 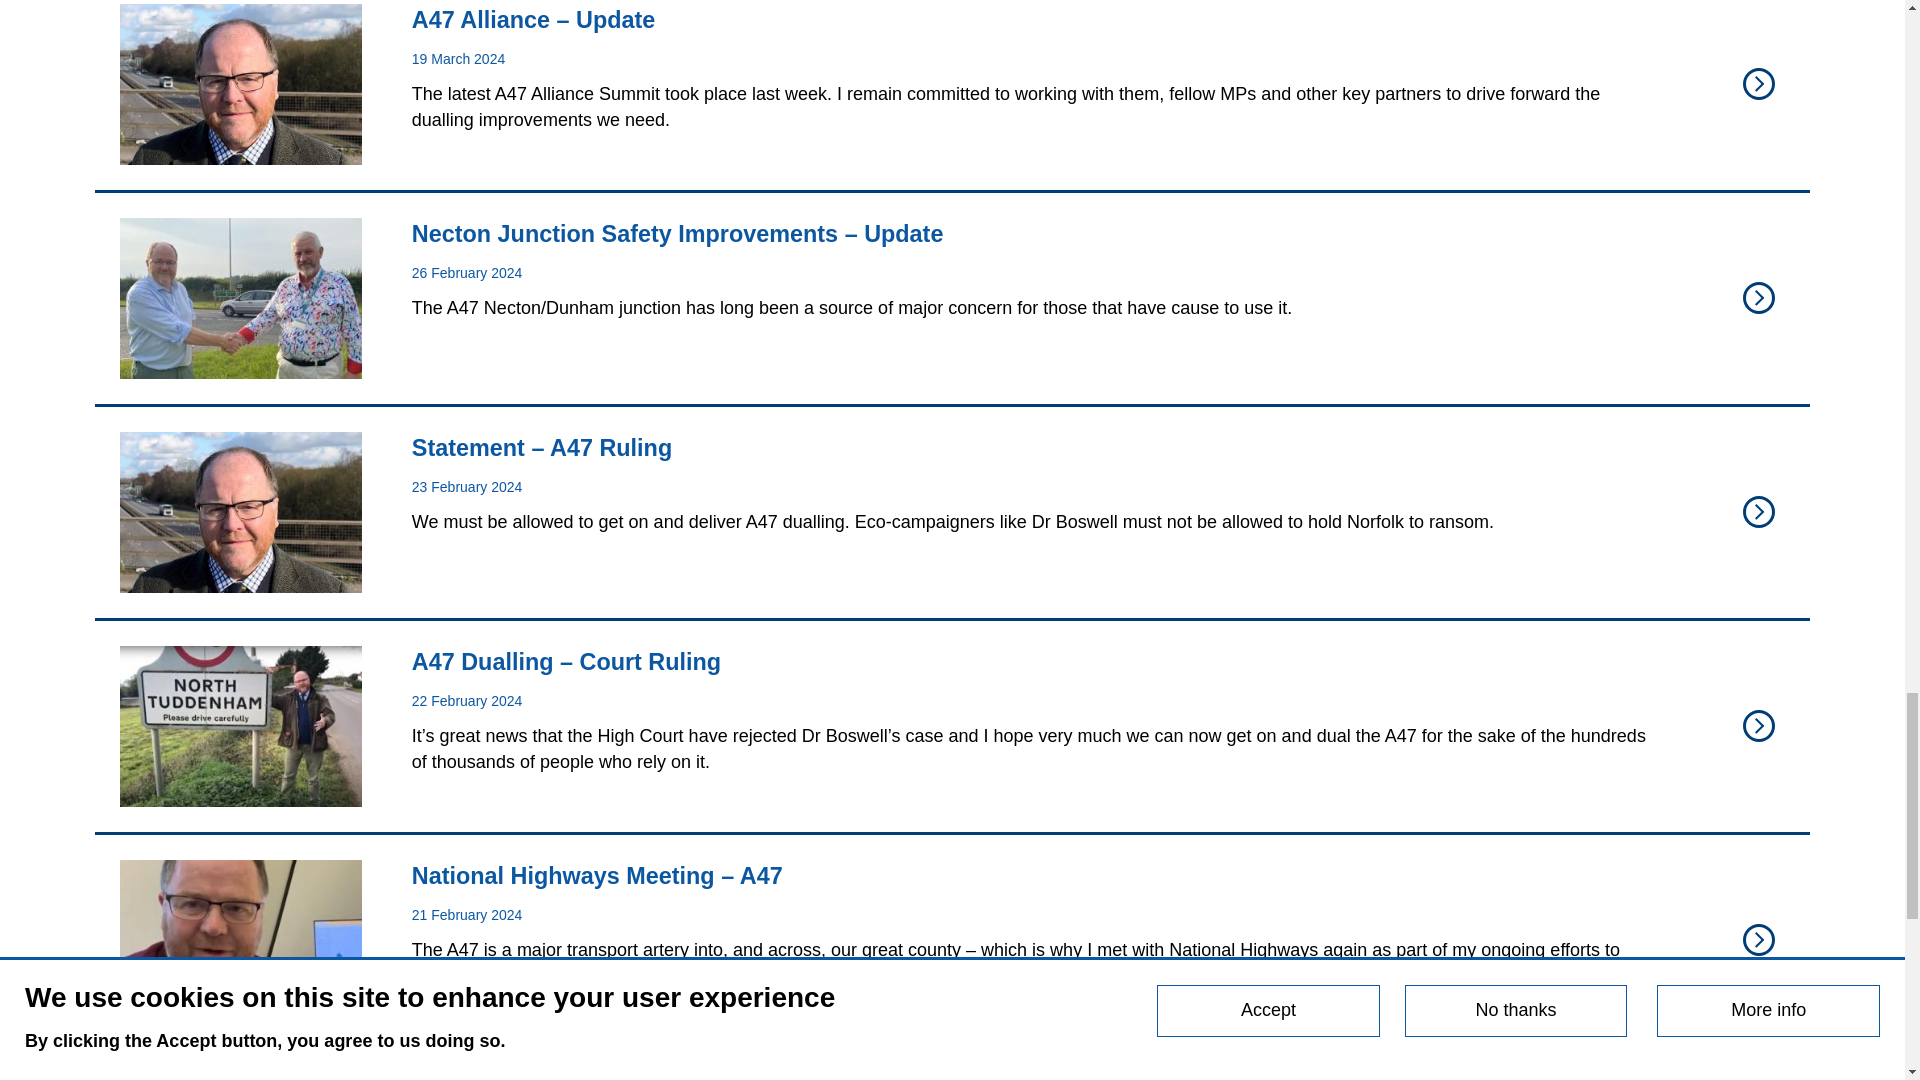 I want to click on Go to page 3, so click(x=864, y=1076).